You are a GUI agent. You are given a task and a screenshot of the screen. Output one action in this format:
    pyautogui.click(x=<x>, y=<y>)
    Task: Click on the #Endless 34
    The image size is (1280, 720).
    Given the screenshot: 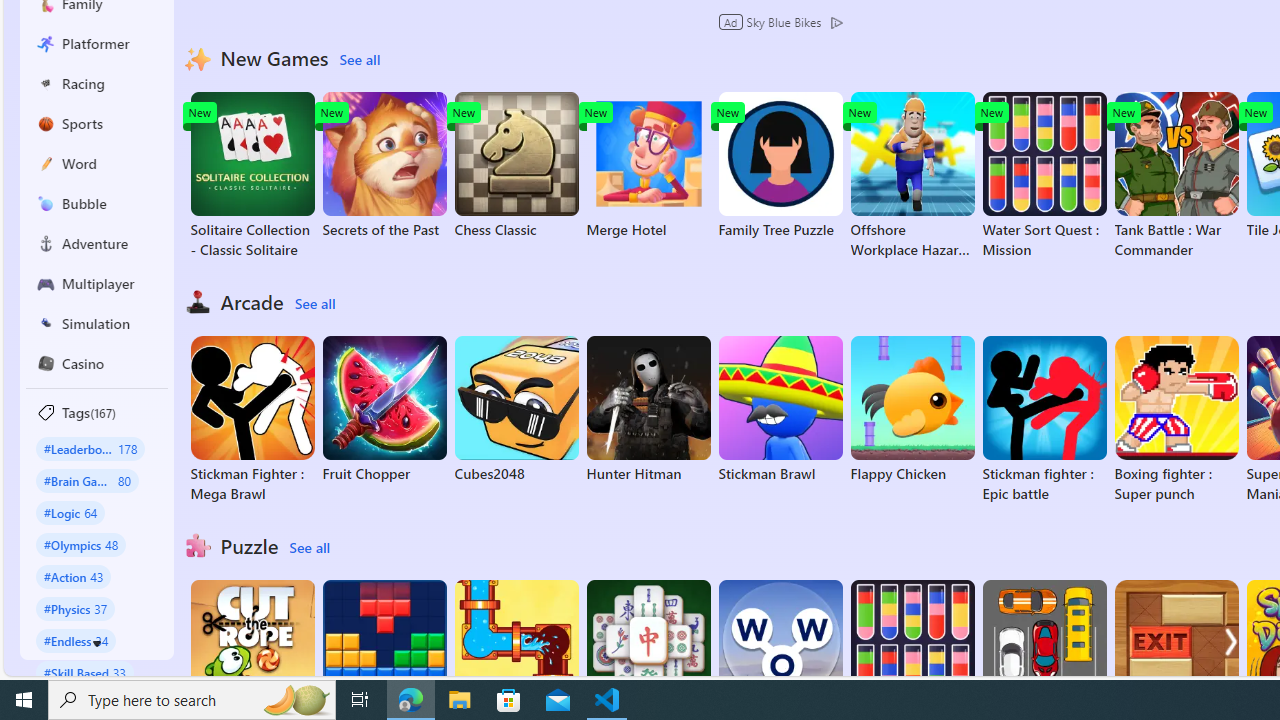 What is the action you would take?
    pyautogui.click(x=76, y=640)
    